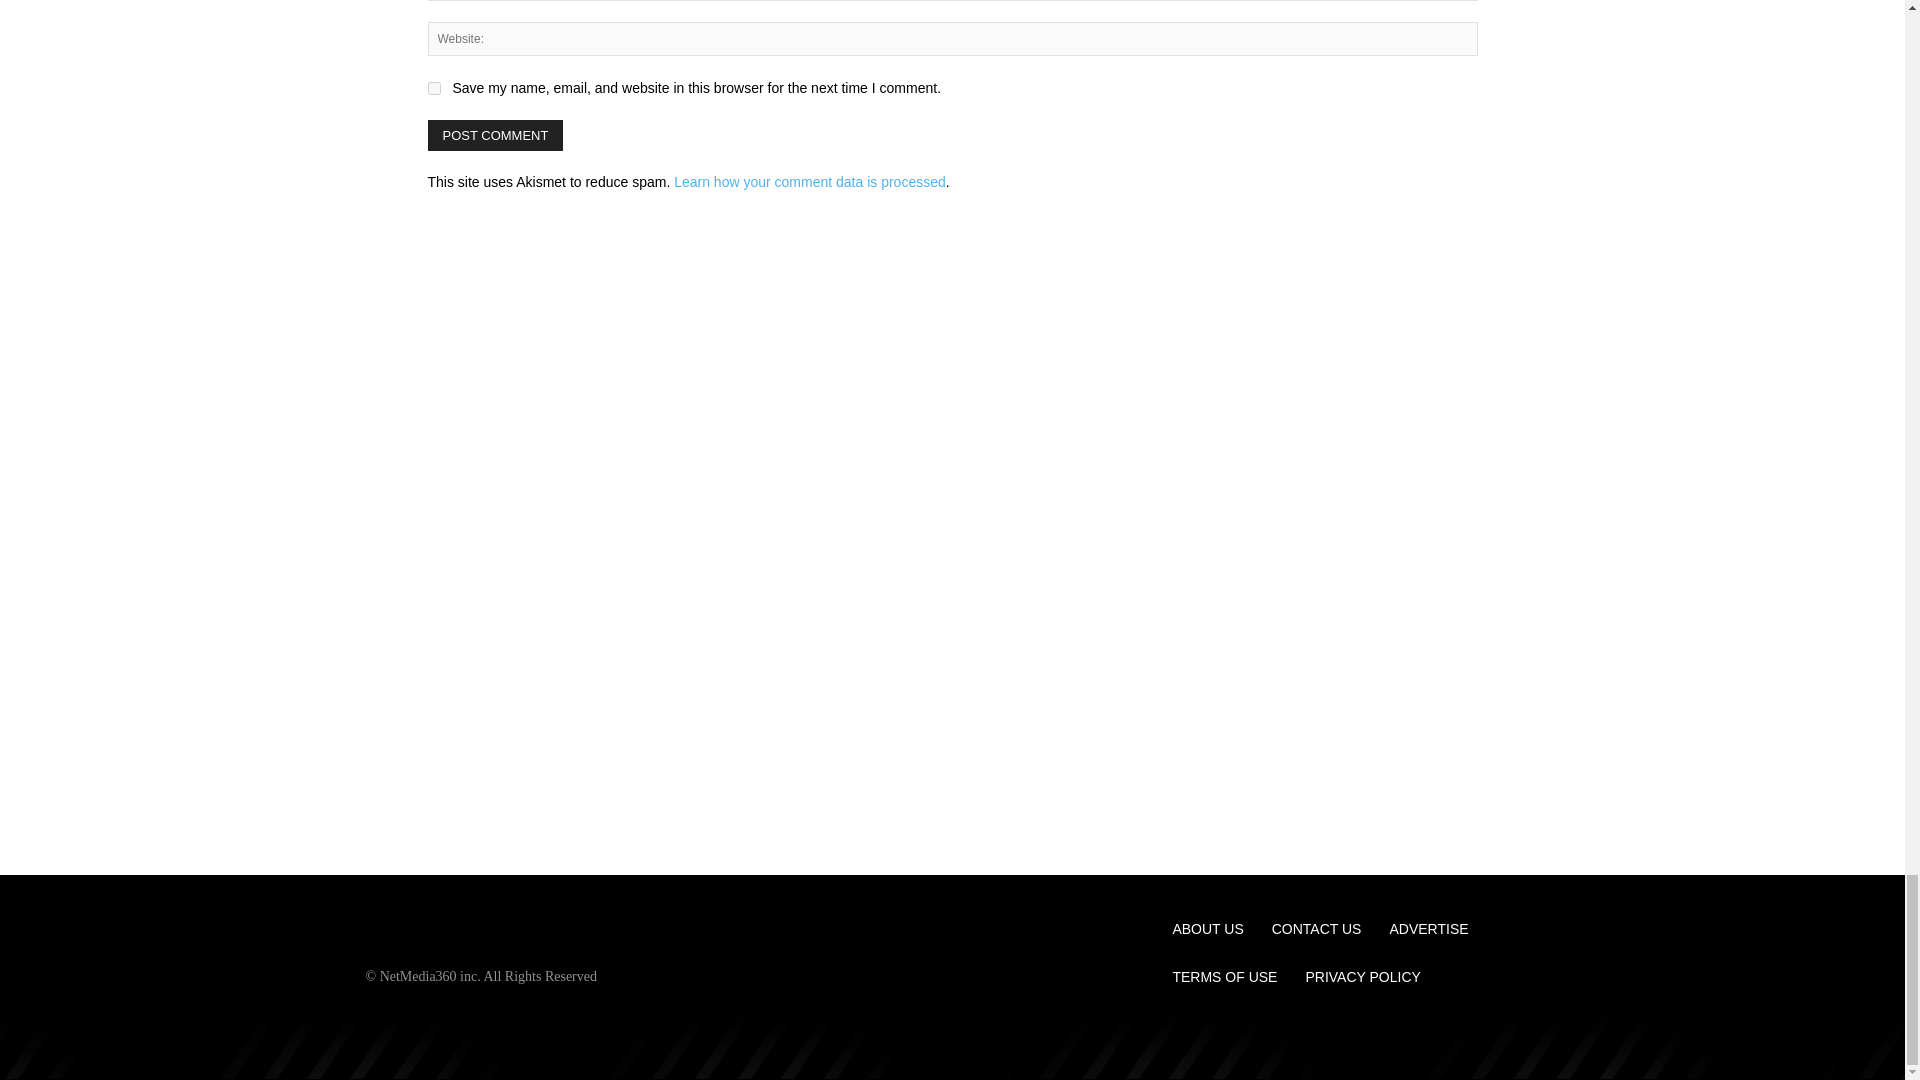 The image size is (1920, 1080). I want to click on Post Comment, so click(496, 135).